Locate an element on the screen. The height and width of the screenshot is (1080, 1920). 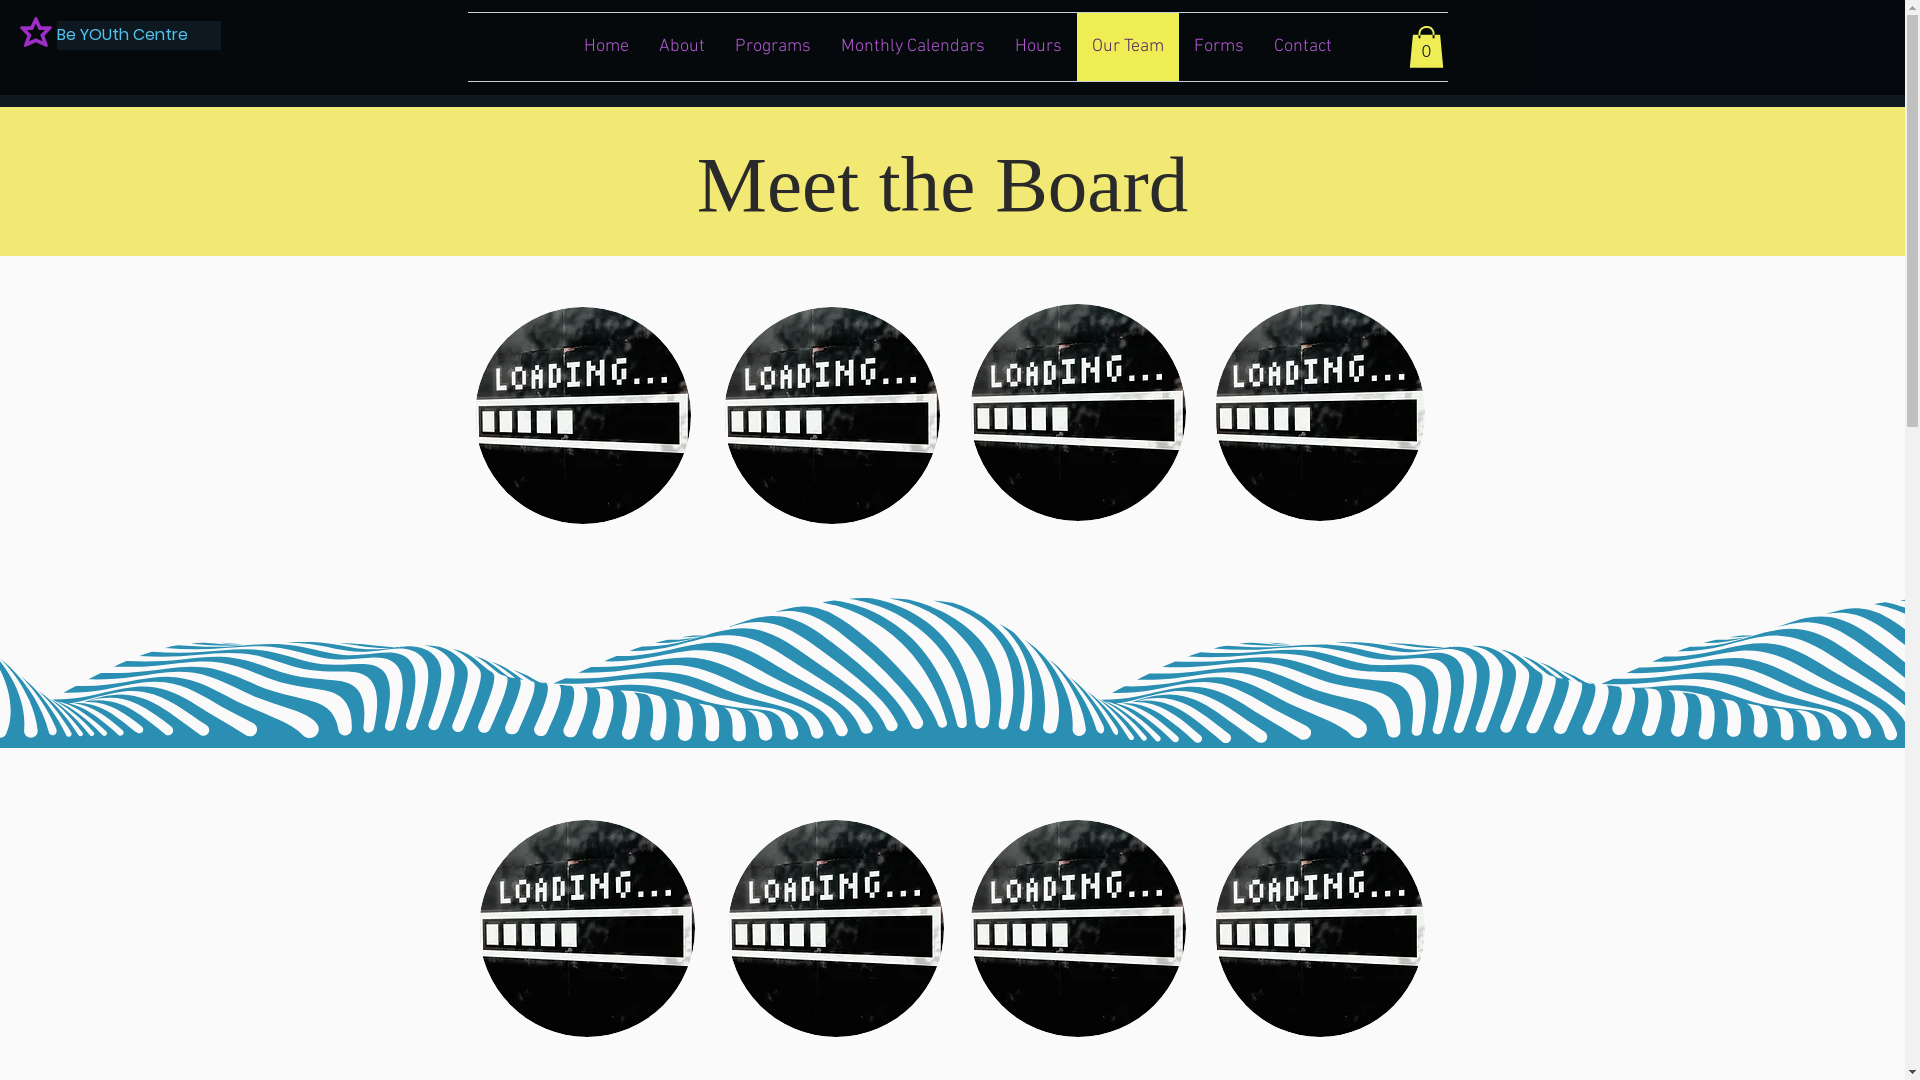
guy3.jpg is located at coordinates (1319, 412).